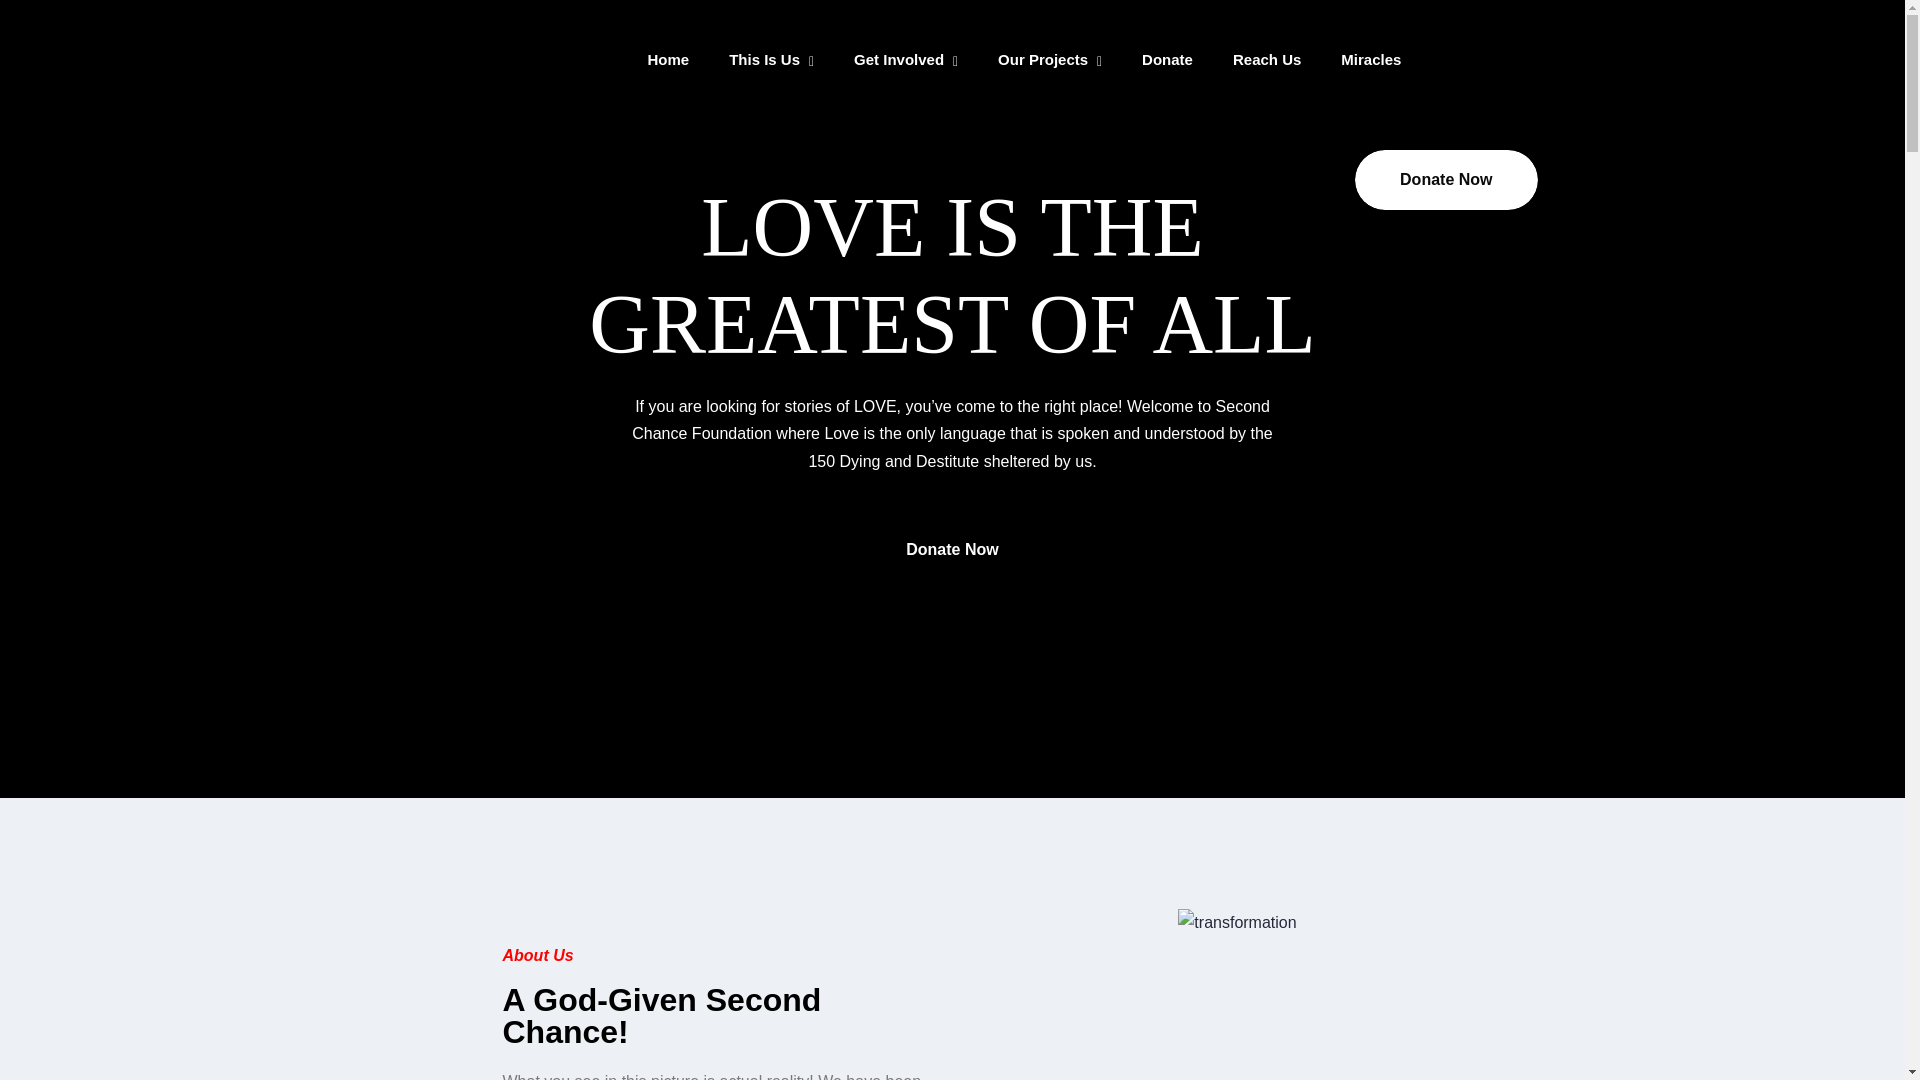 The height and width of the screenshot is (1080, 1920). Describe the element at coordinates (1167, 60) in the screenshot. I see `Donate` at that location.